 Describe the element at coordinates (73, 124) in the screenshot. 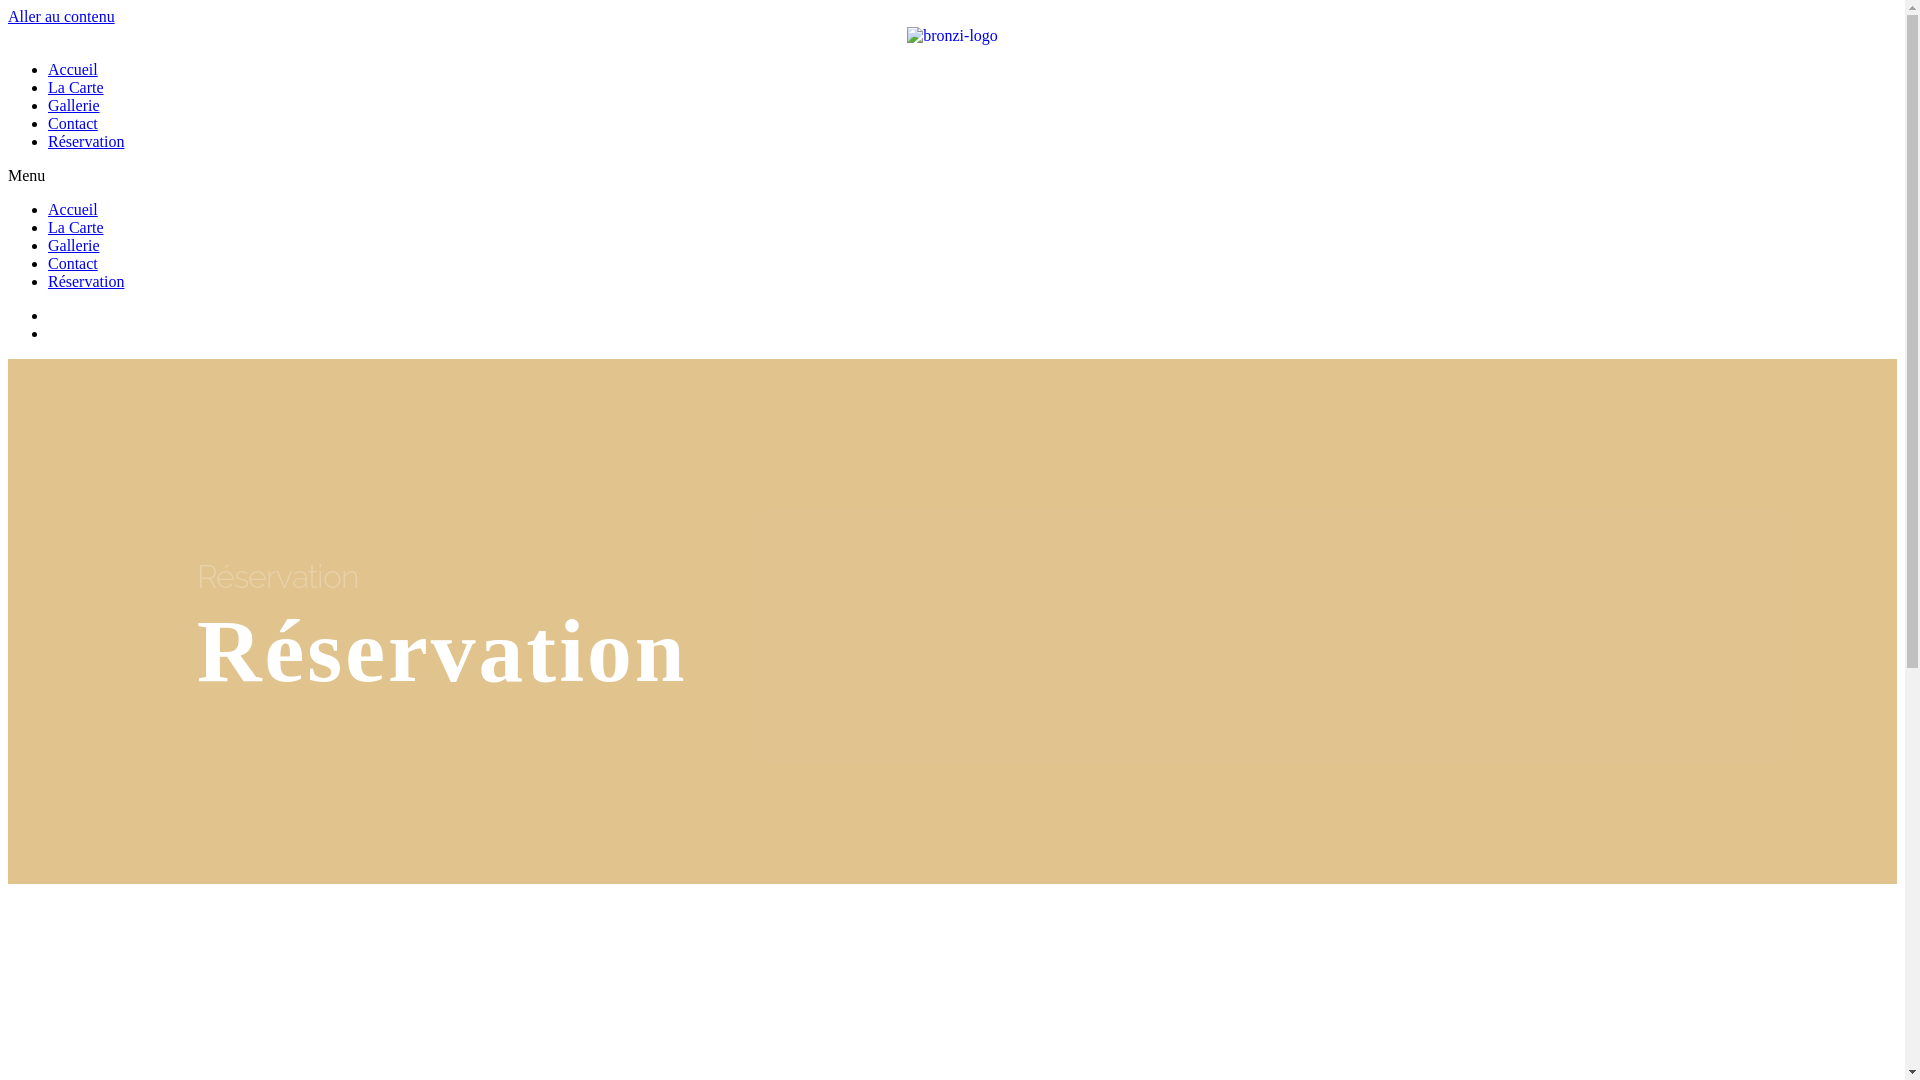

I see `Contact` at that location.